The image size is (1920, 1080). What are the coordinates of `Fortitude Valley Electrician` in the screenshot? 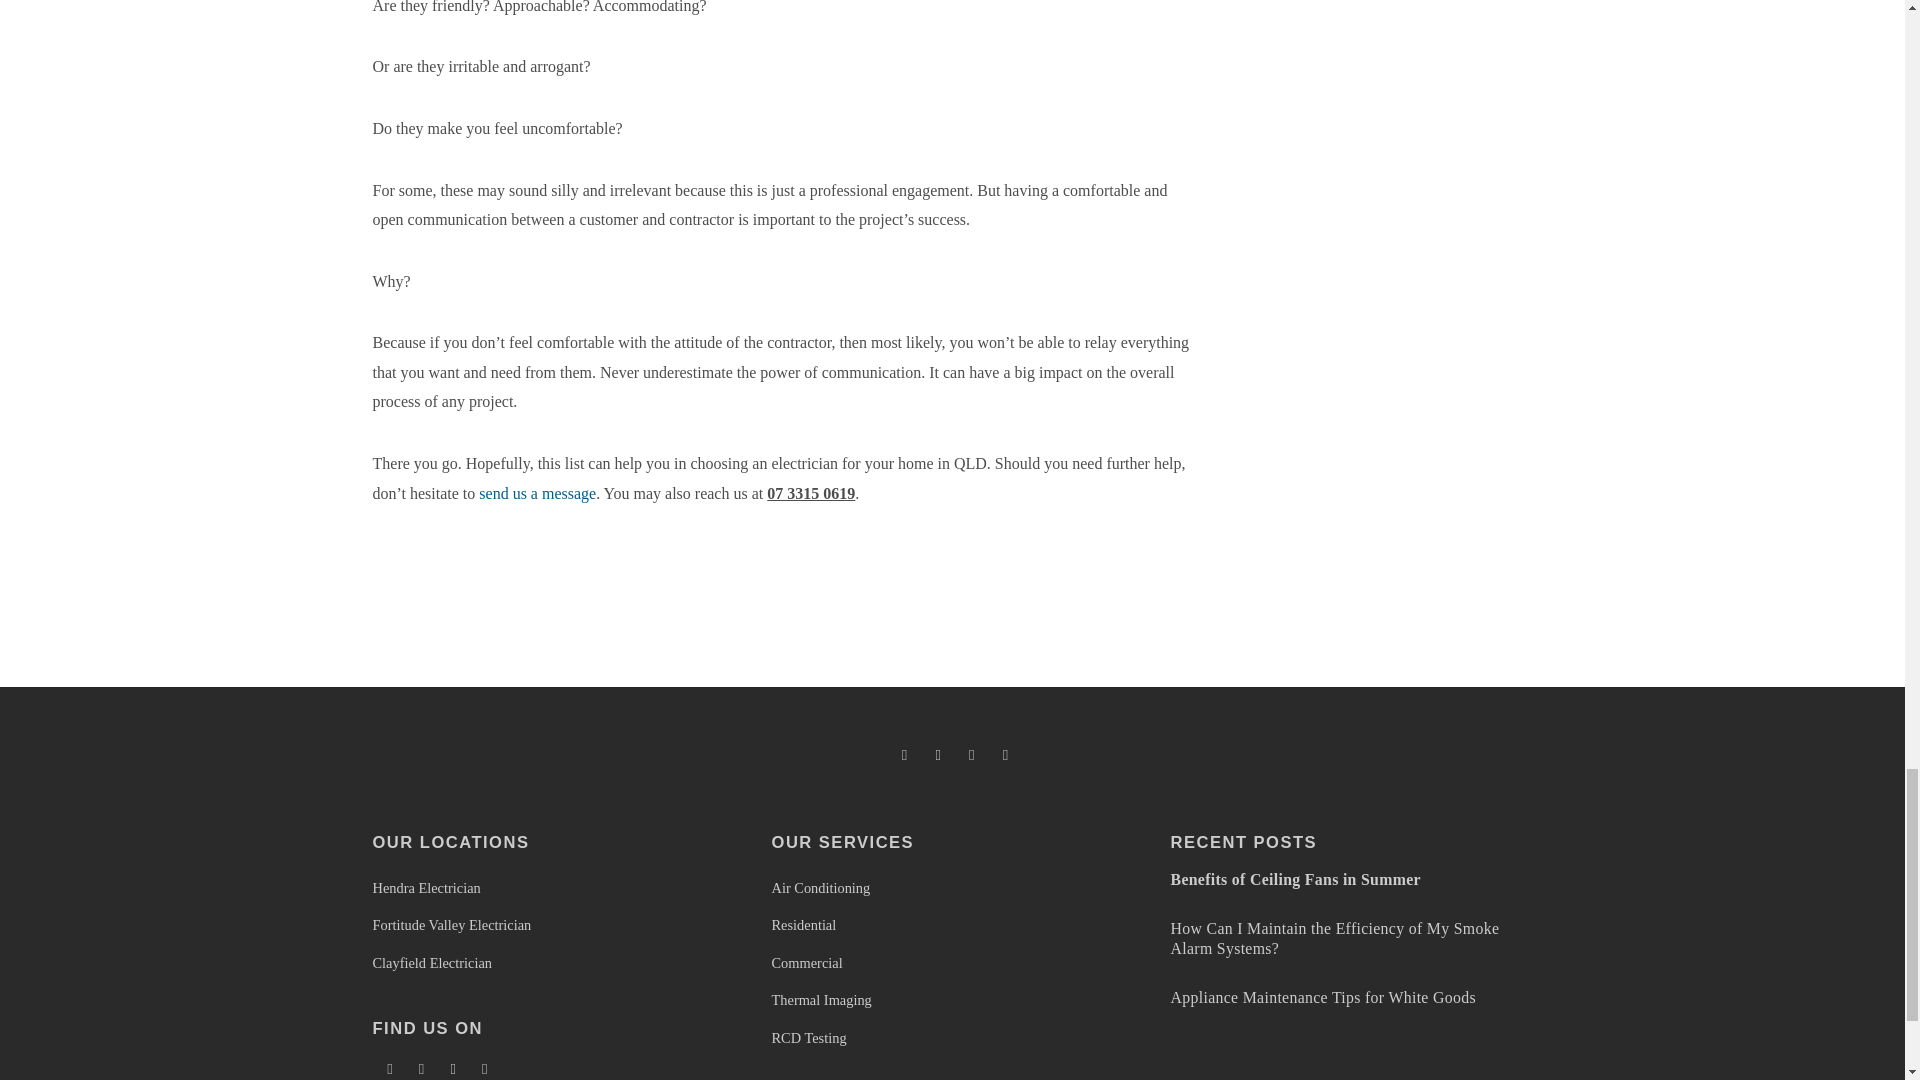 It's located at (452, 924).